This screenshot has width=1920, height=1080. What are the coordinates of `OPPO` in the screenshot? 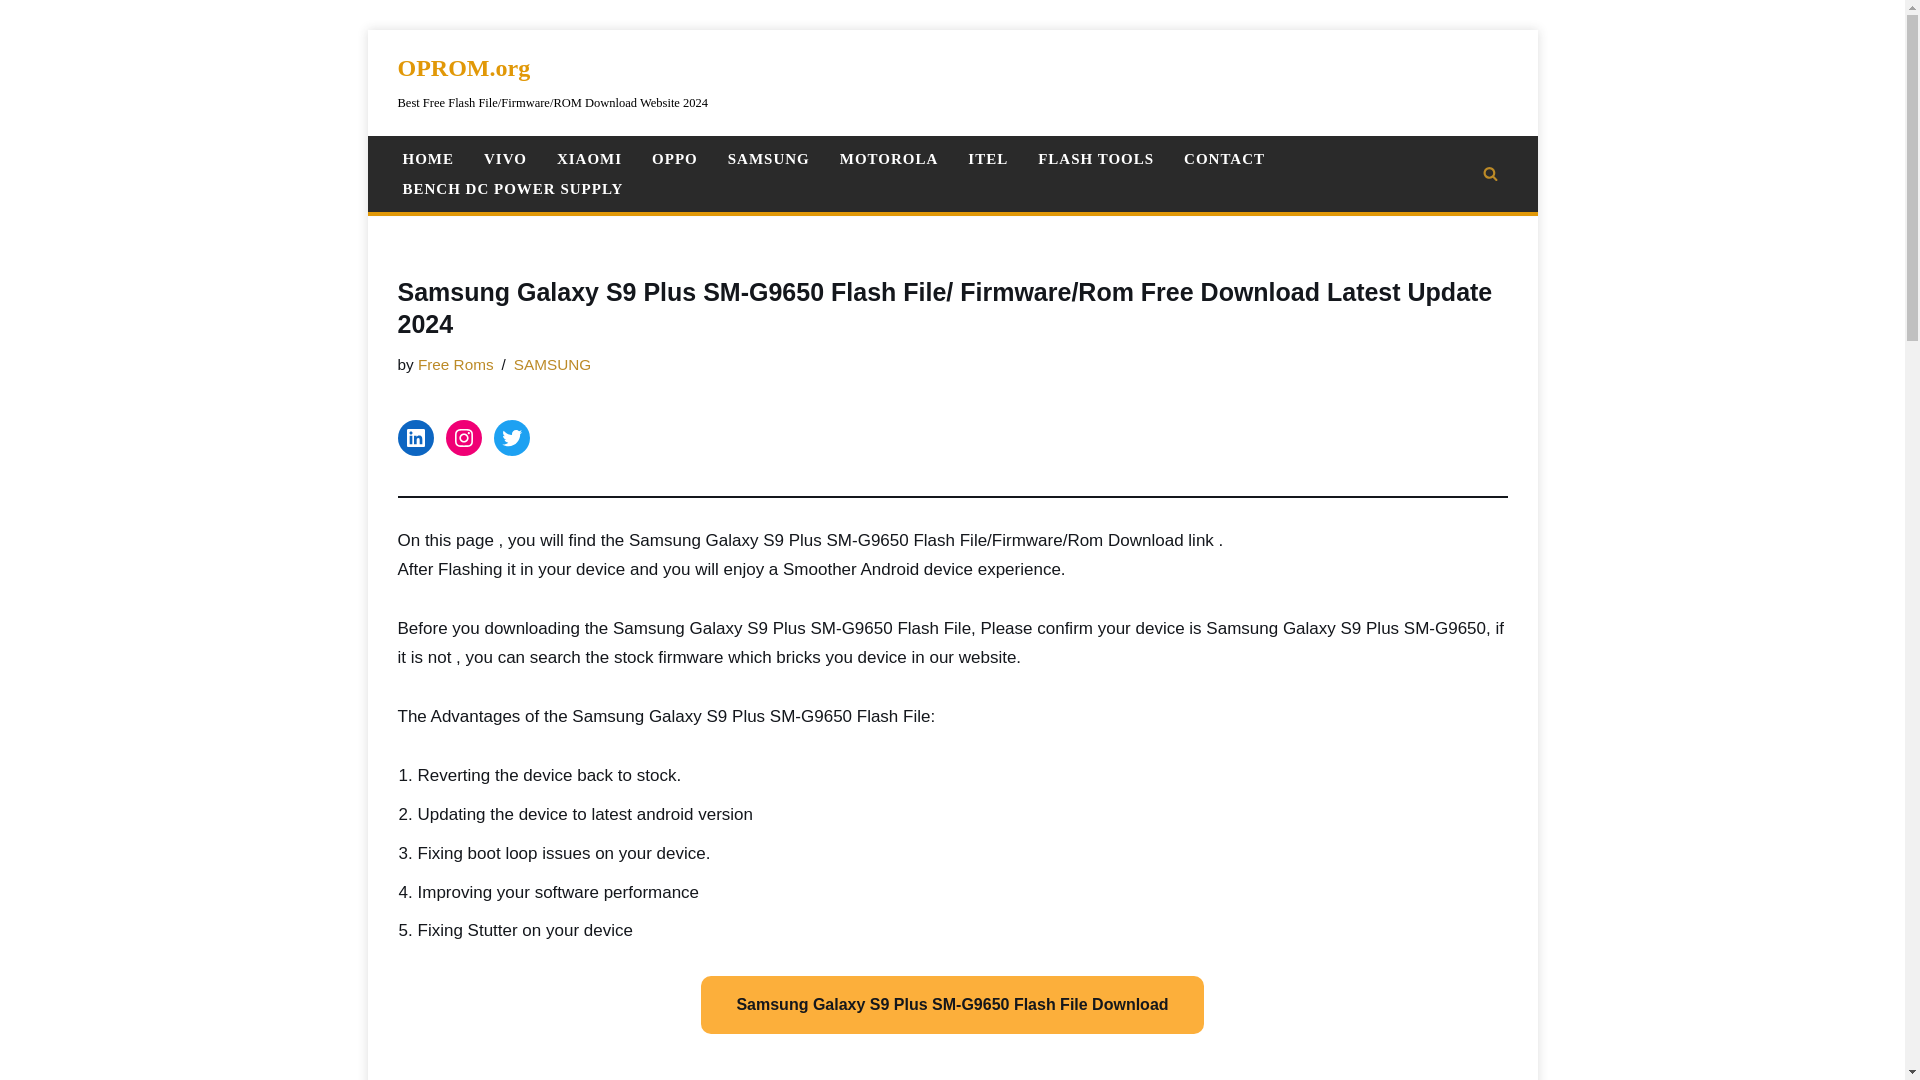 It's located at (675, 158).